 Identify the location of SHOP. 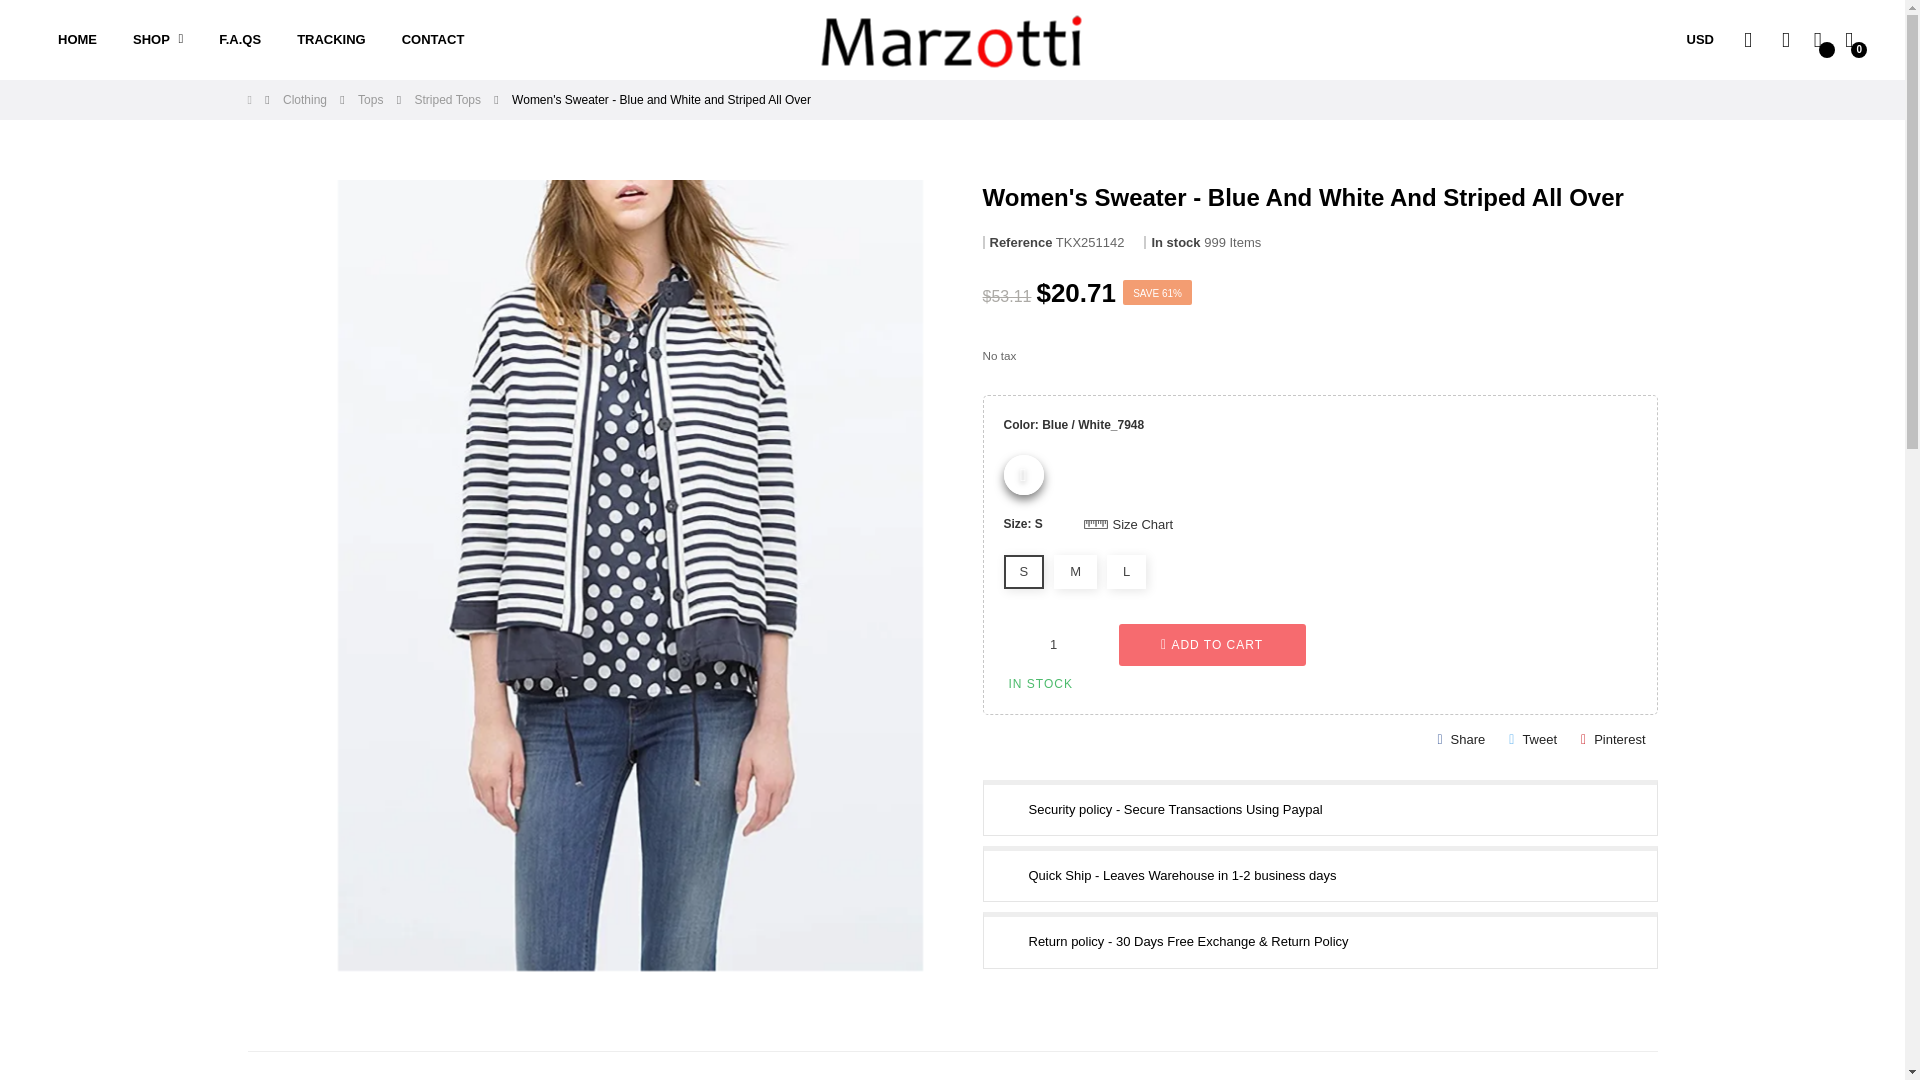
(158, 40).